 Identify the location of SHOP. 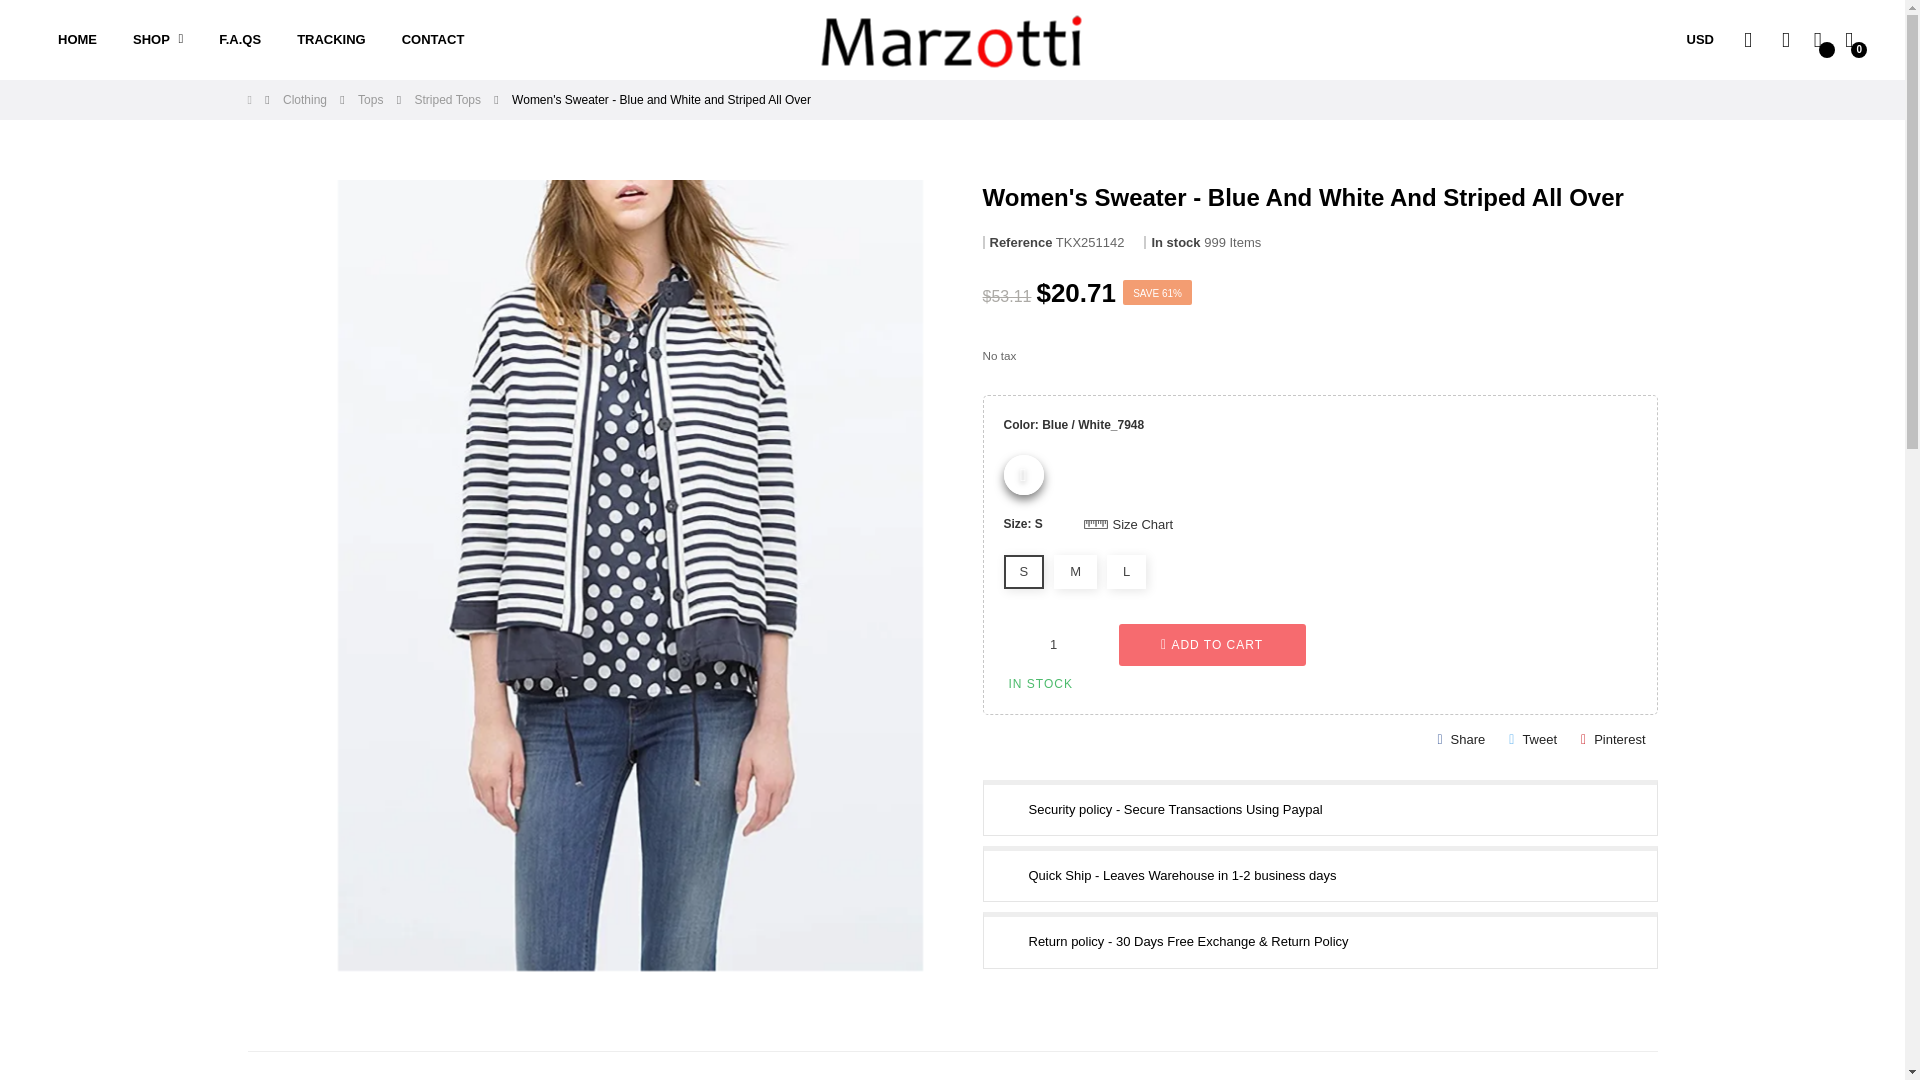
(158, 40).